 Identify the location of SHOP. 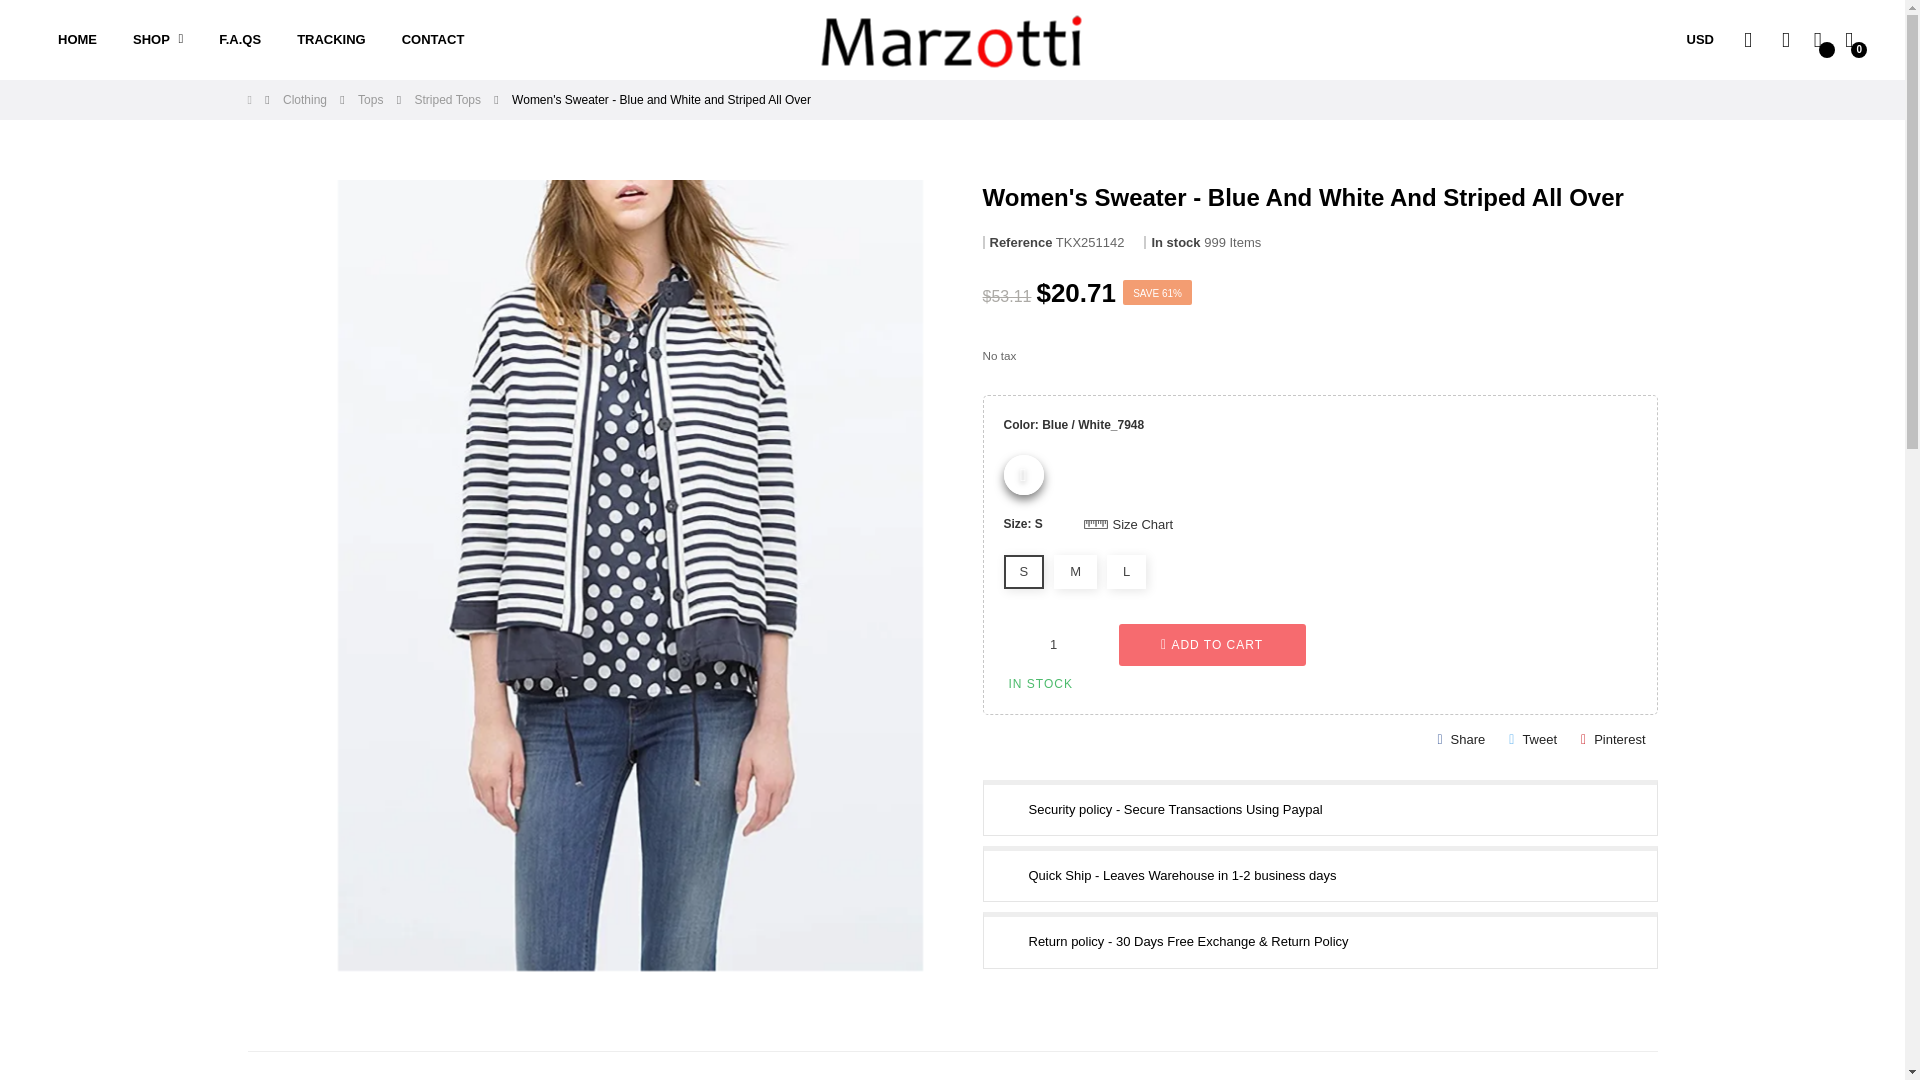
(158, 40).